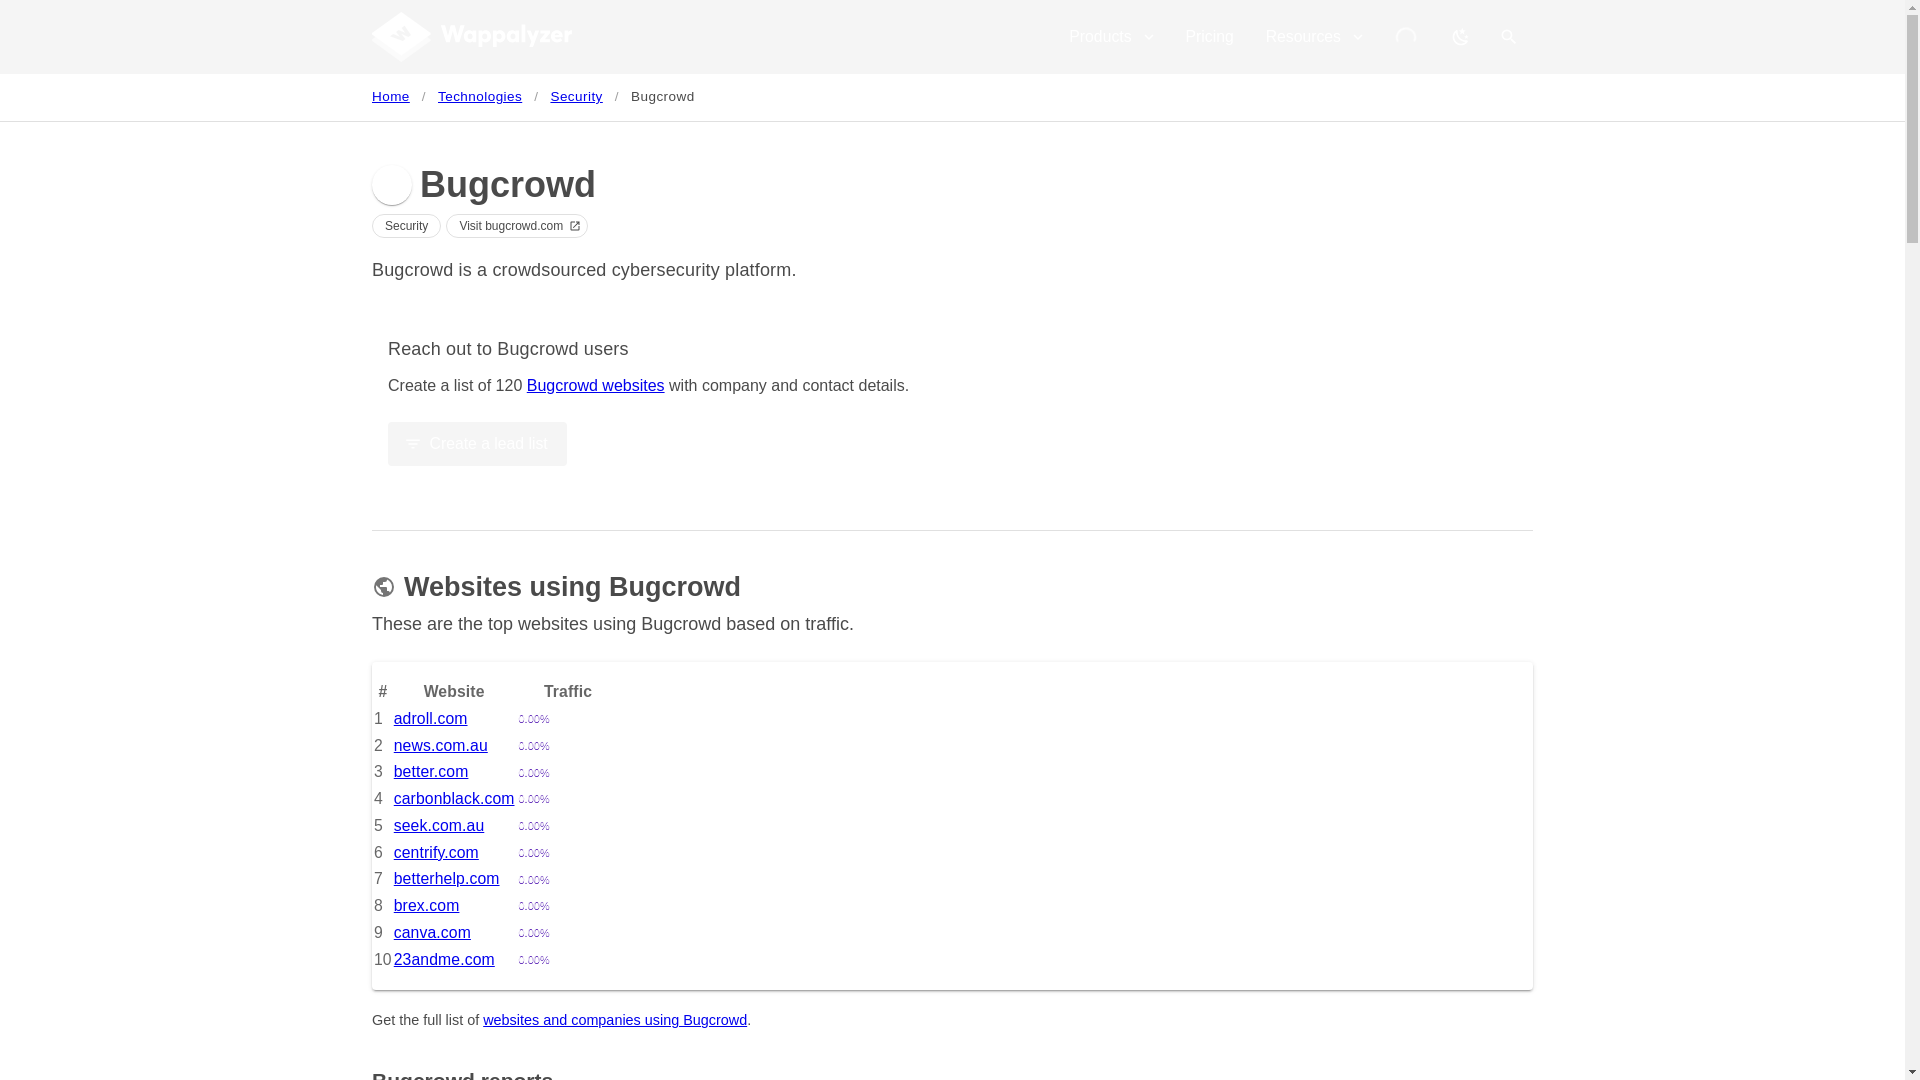 This screenshot has height=1080, width=1920. What do you see at coordinates (444, 958) in the screenshot?
I see `23andme.com` at bounding box center [444, 958].